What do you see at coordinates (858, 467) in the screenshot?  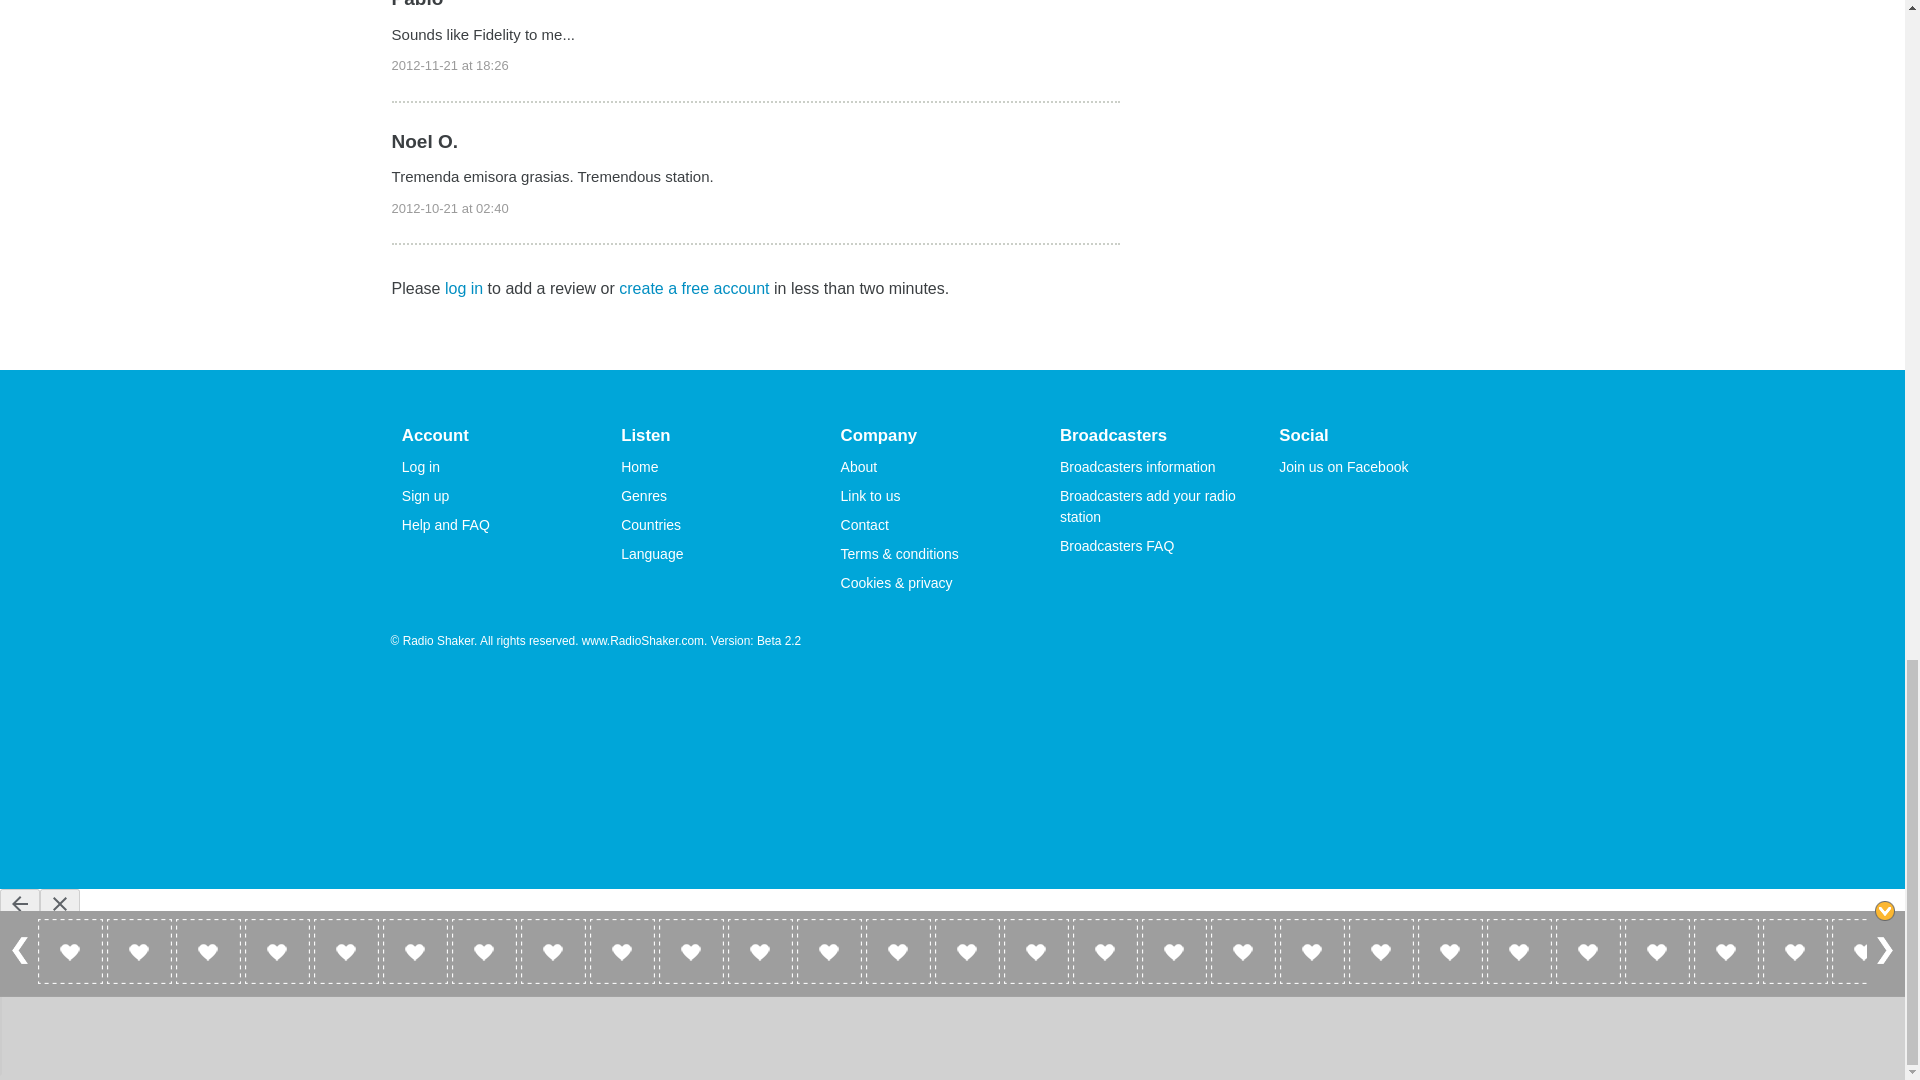 I see `About` at bounding box center [858, 467].